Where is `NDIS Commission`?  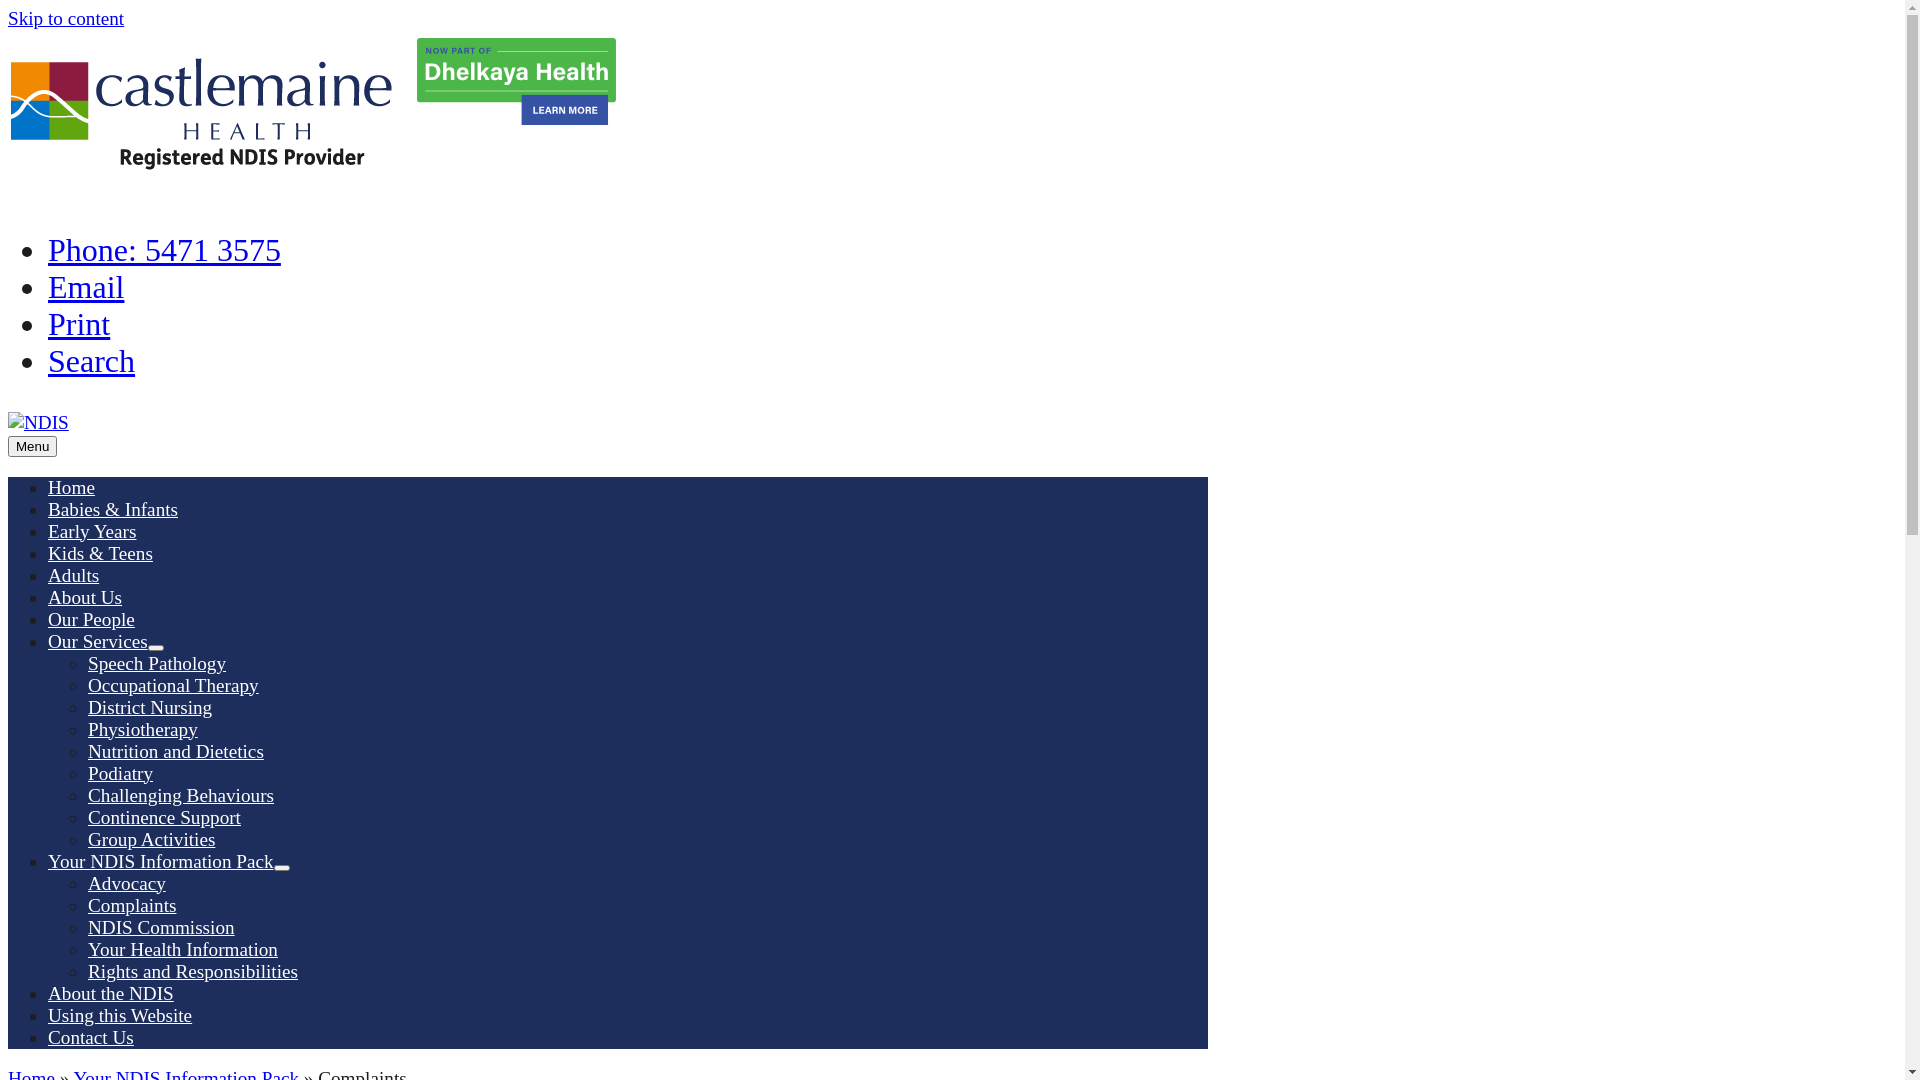
NDIS Commission is located at coordinates (162, 928).